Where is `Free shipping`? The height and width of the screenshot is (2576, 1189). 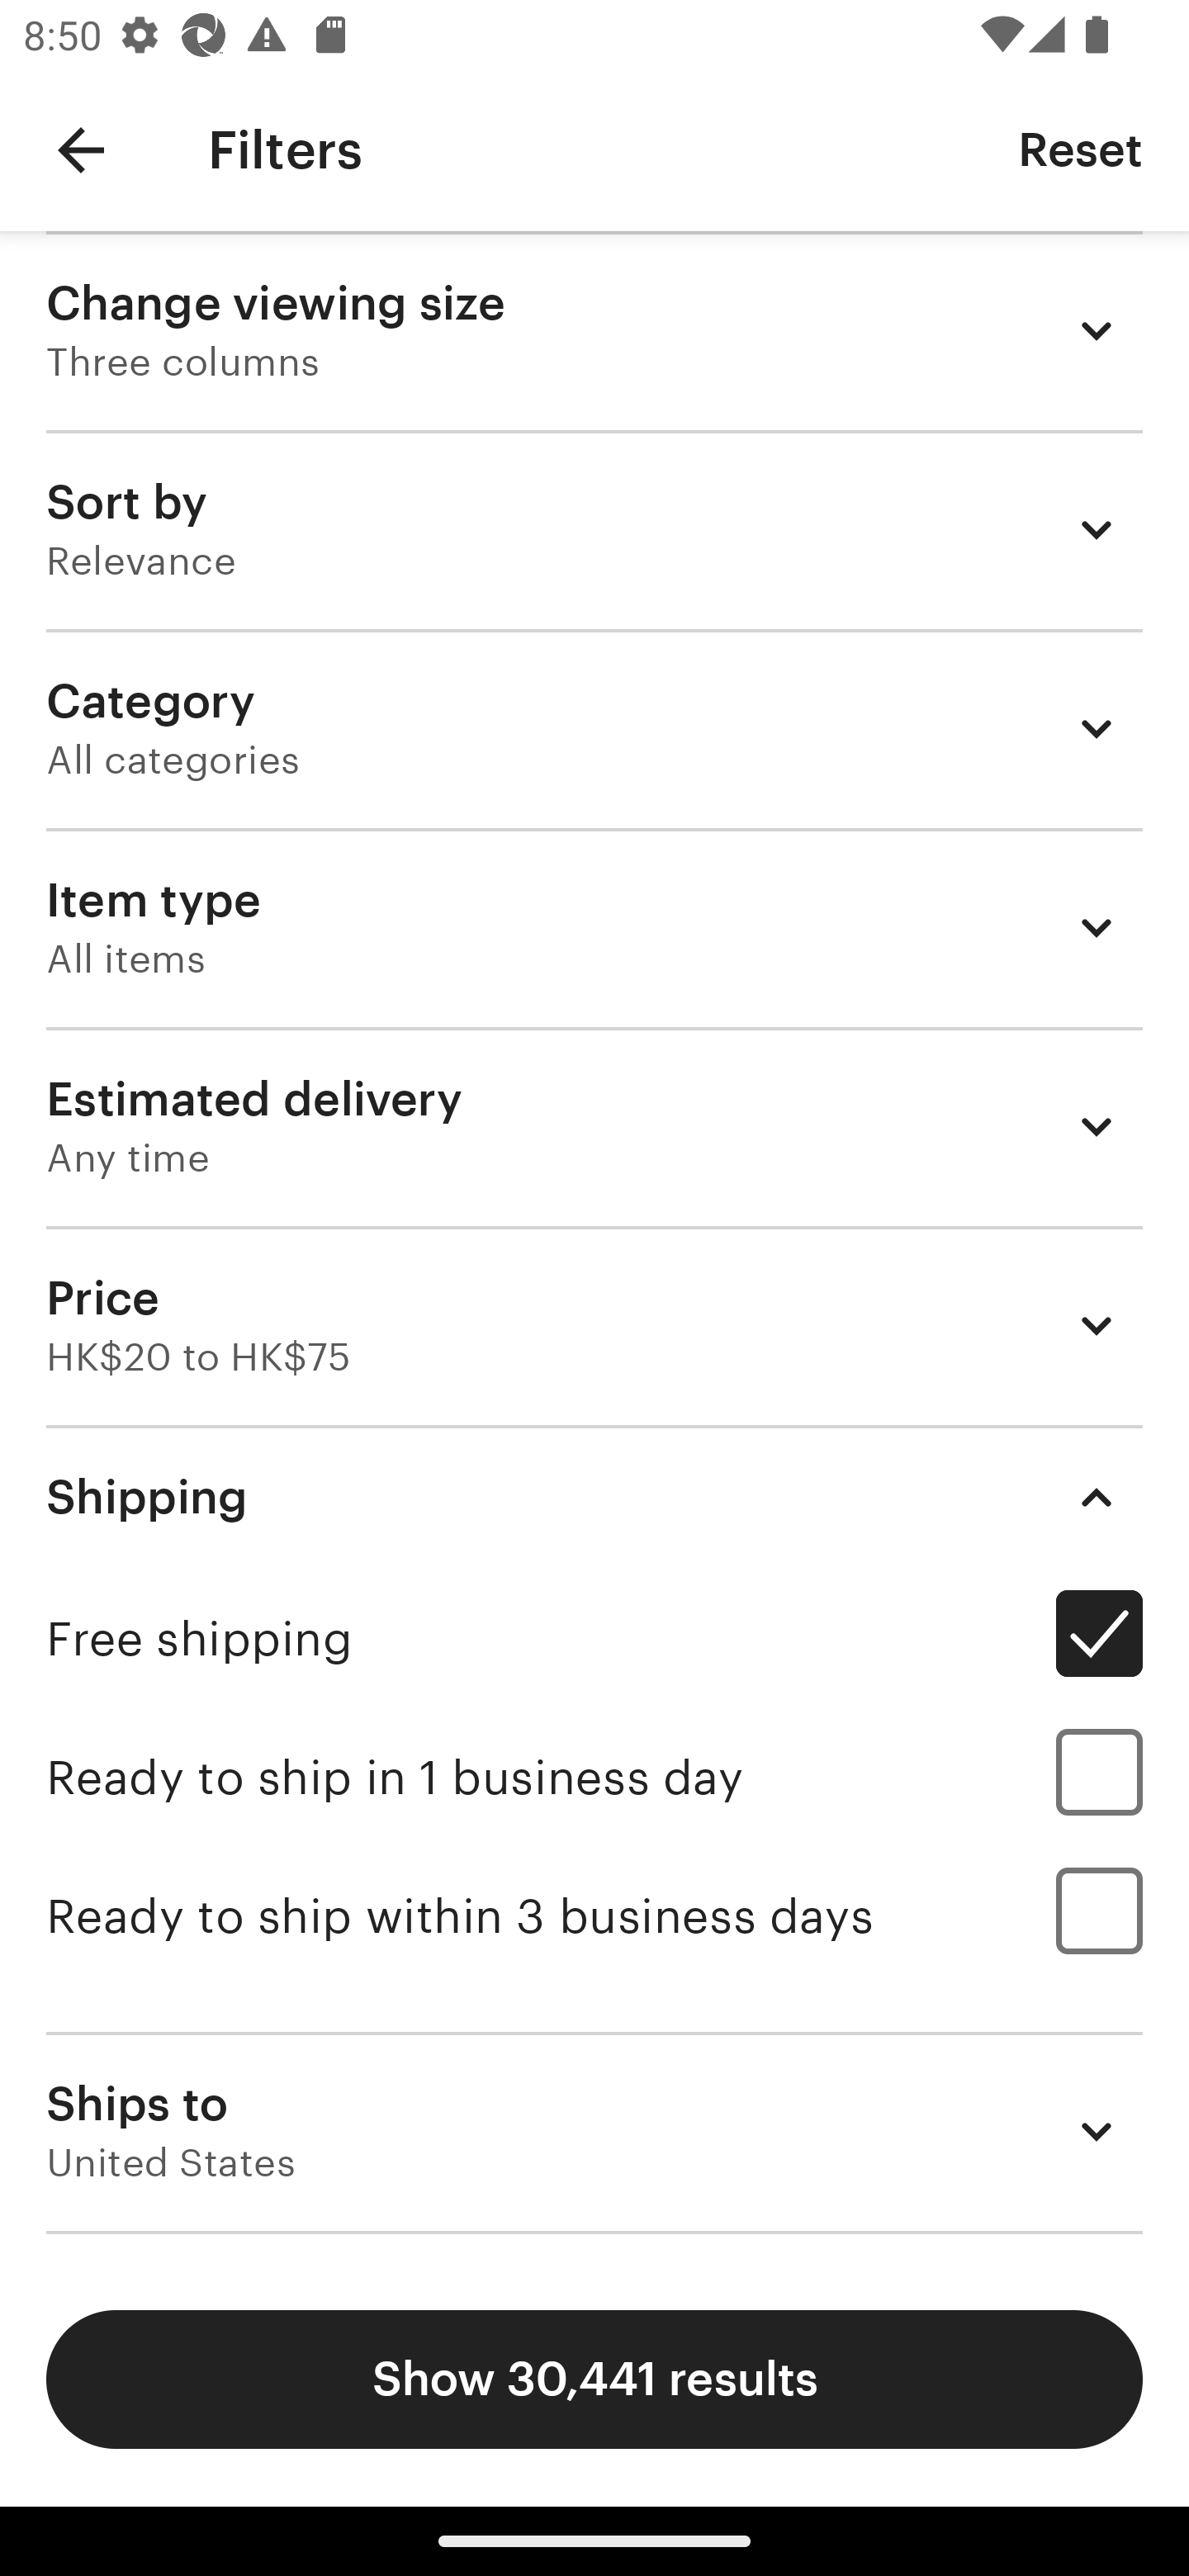 Free shipping is located at coordinates (594, 1638).